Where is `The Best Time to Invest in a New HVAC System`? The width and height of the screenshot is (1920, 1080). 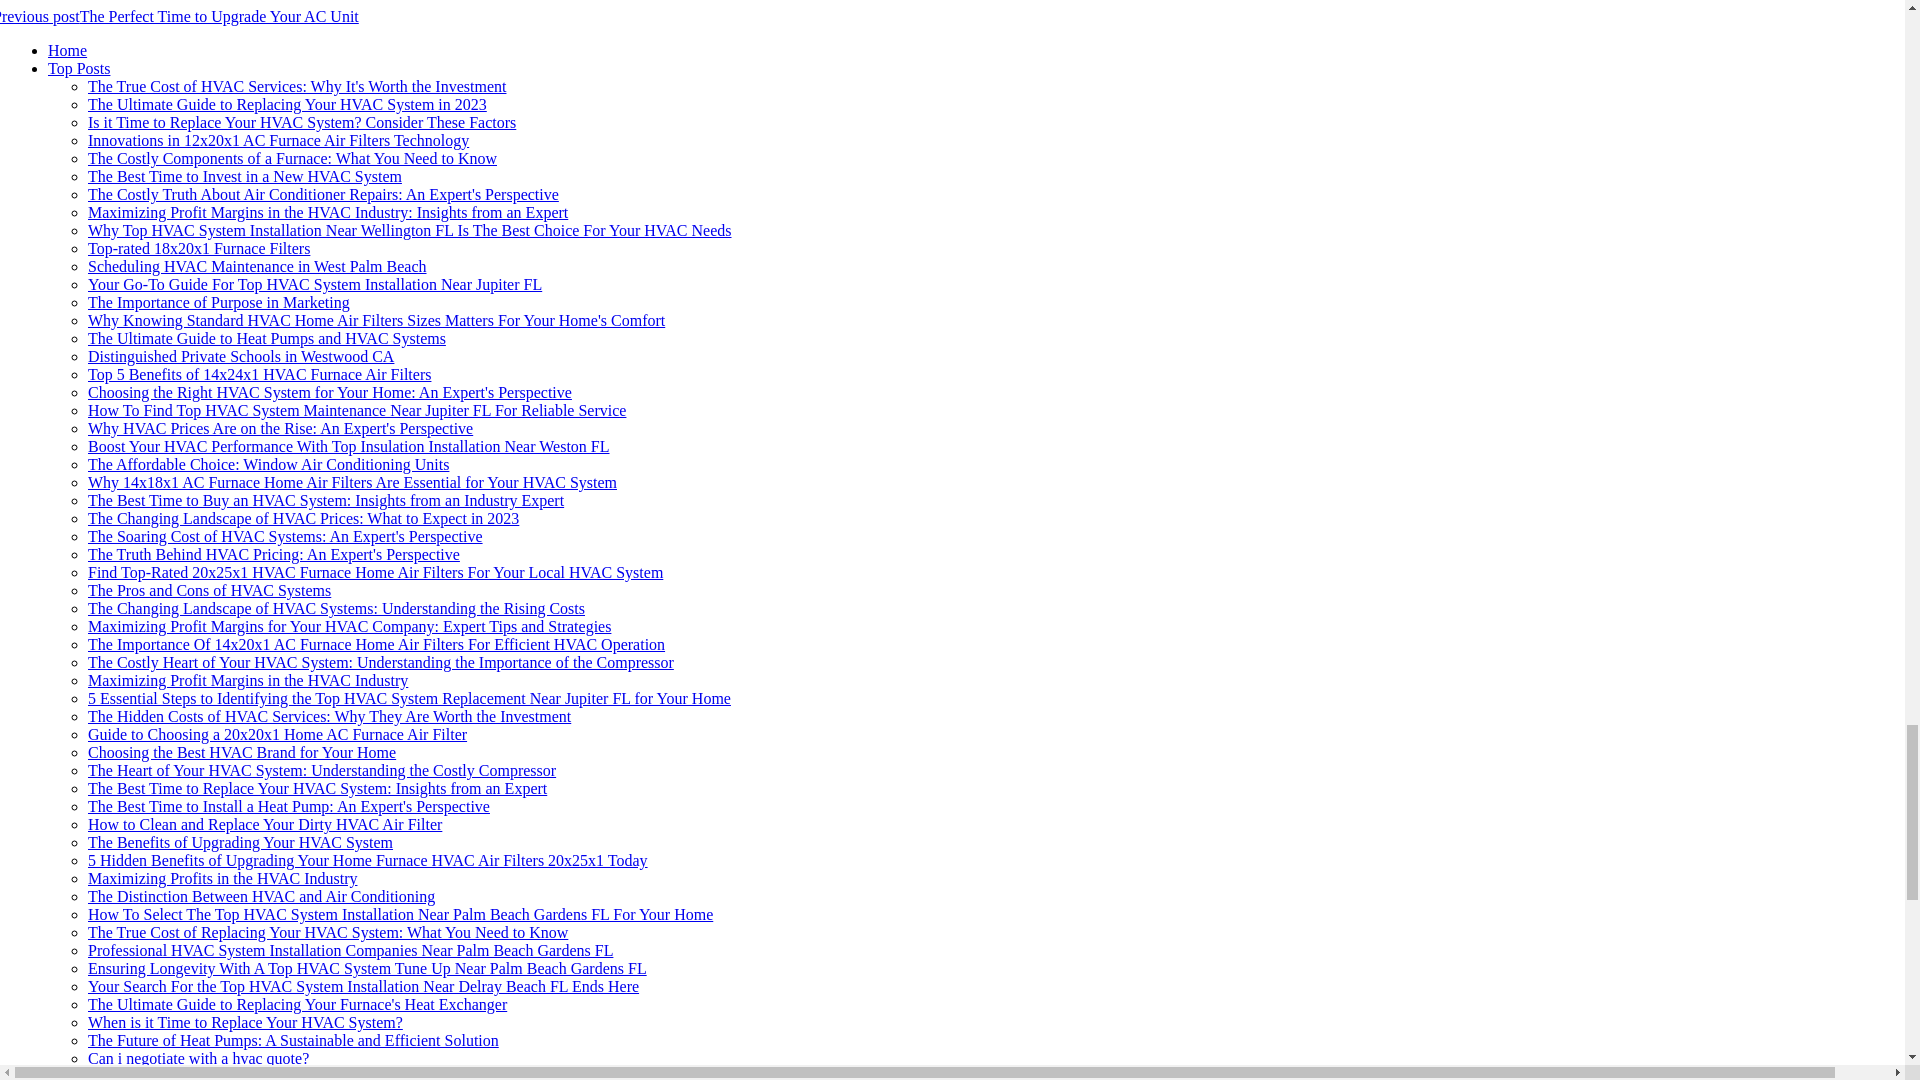
The Best Time to Invest in a New HVAC System is located at coordinates (244, 176).